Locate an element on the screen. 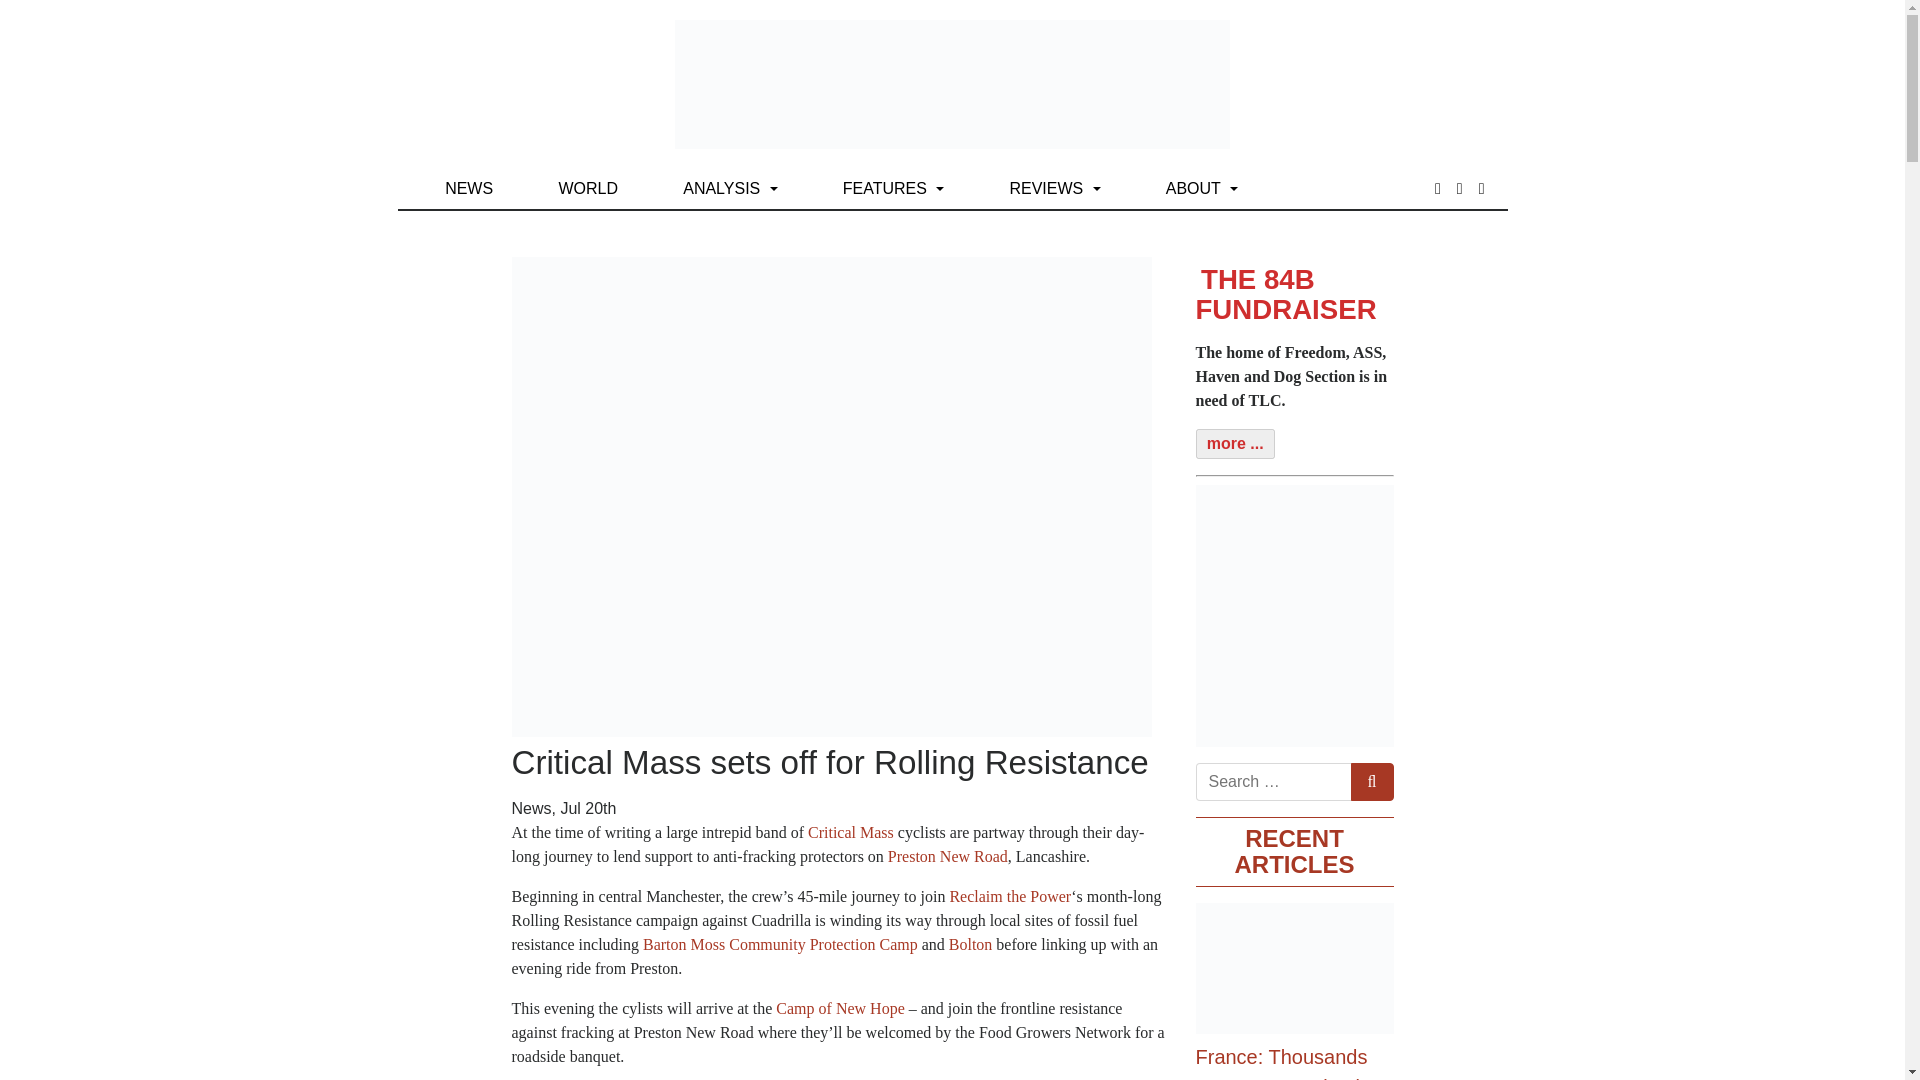 The image size is (1920, 1080). Reclaim the Power is located at coordinates (1010, 896).